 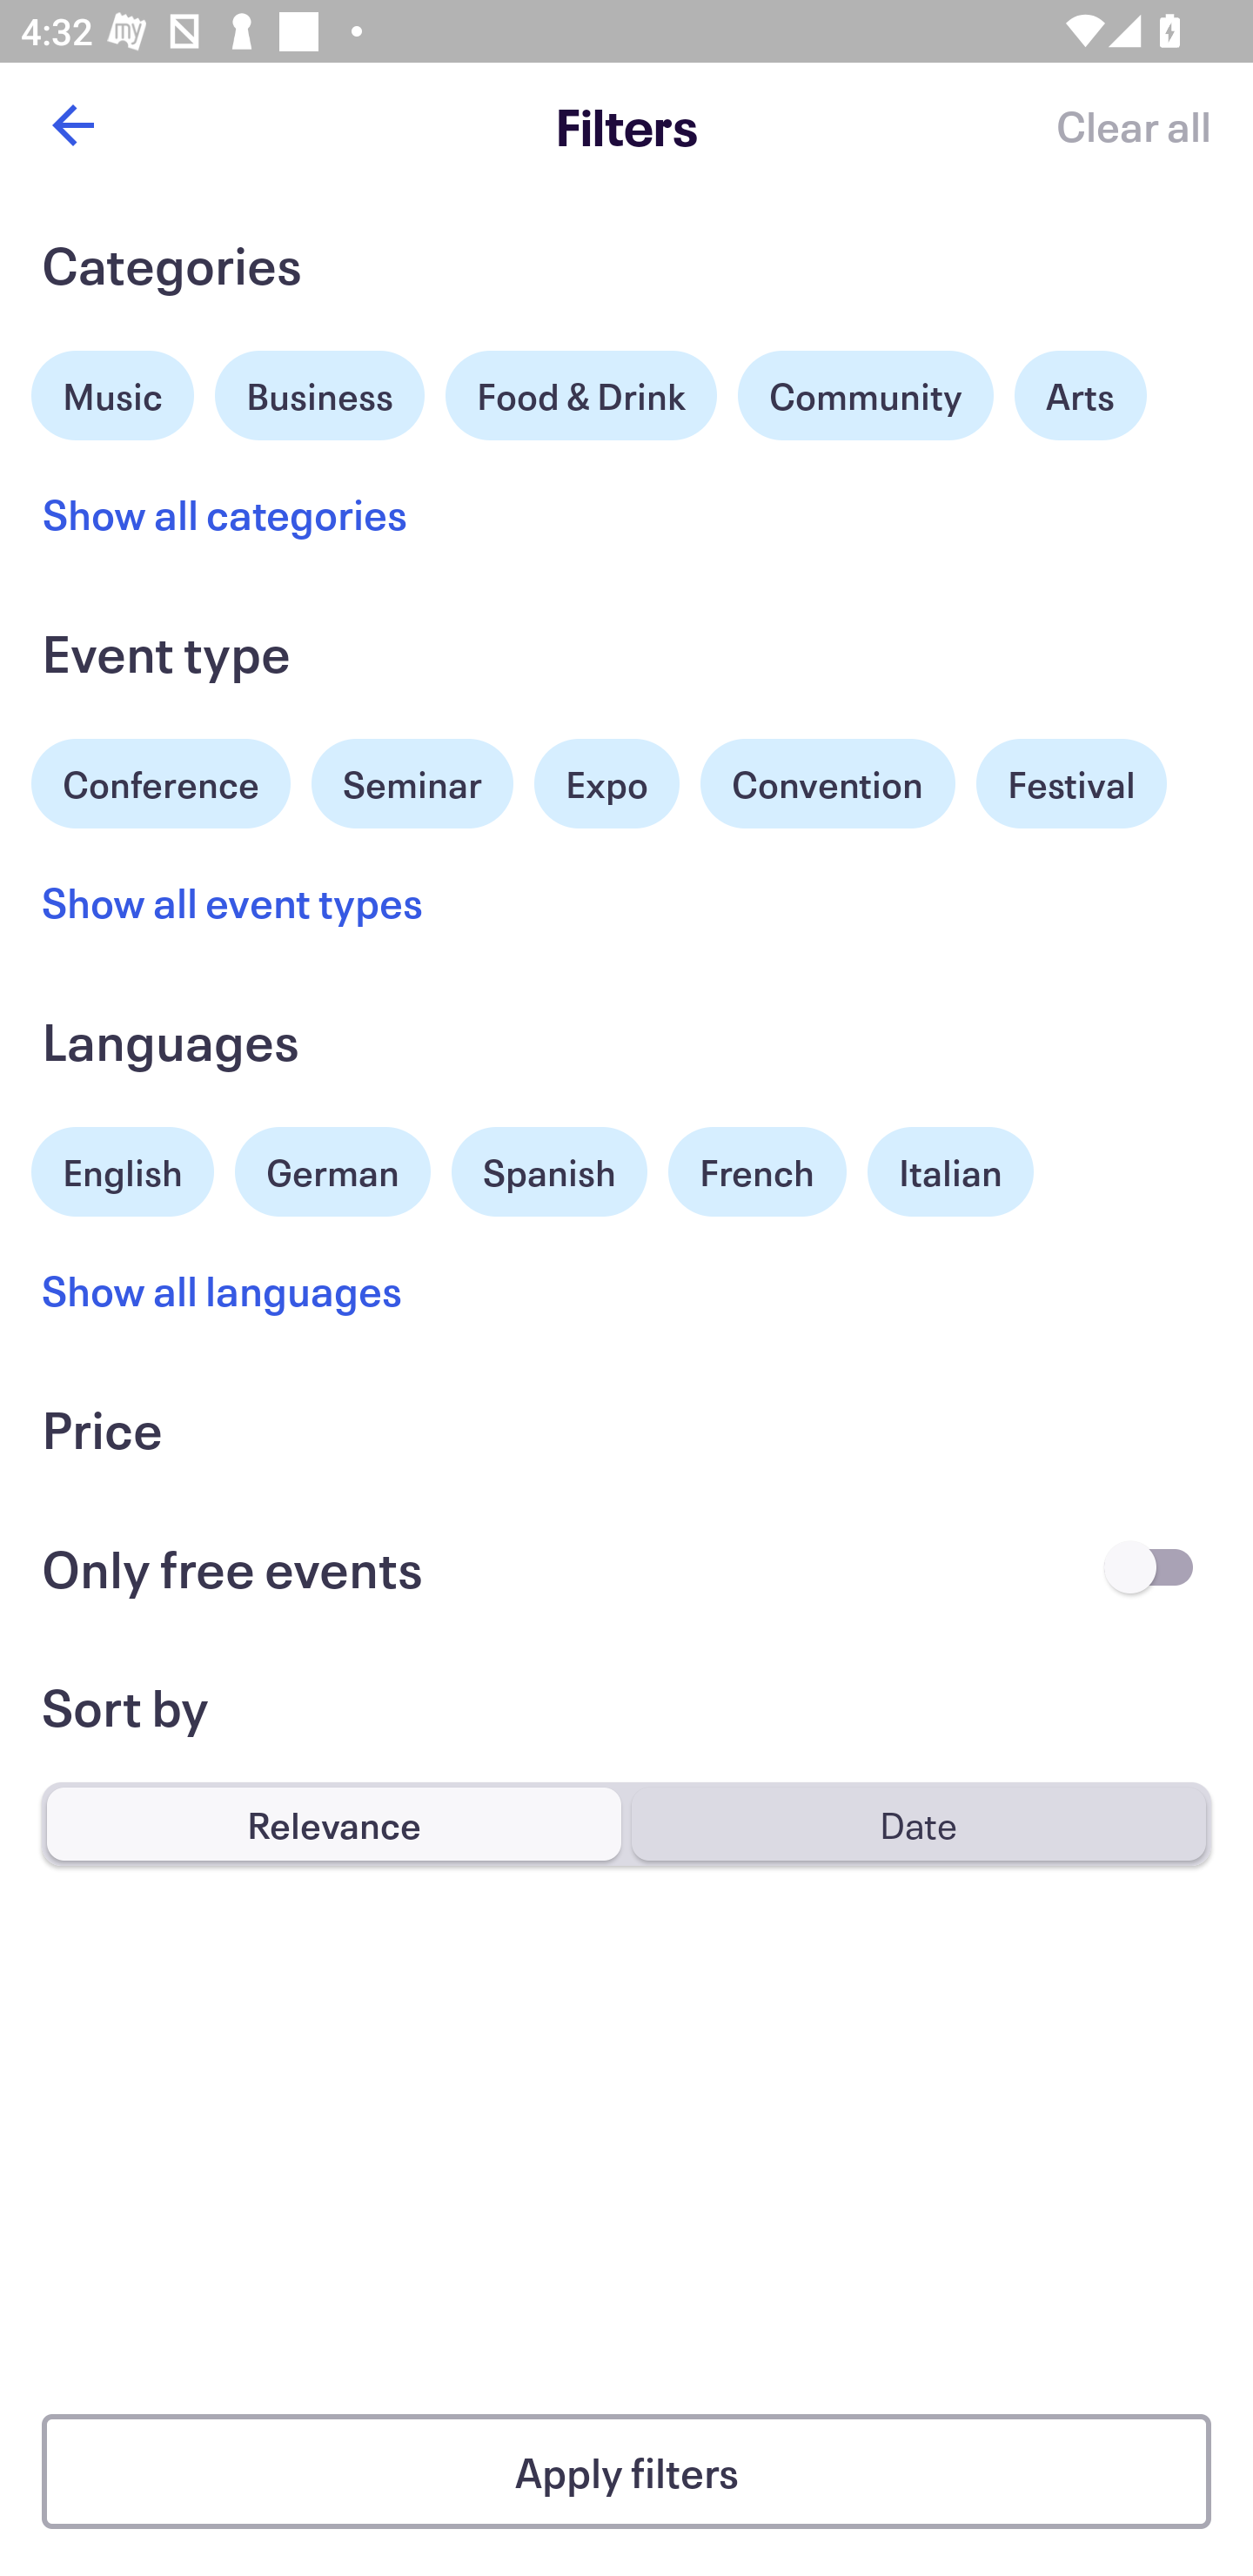 What do you see at coordinates (606, 783) in the screenshot?
I see `Expo` at bounding box center [606, 783].